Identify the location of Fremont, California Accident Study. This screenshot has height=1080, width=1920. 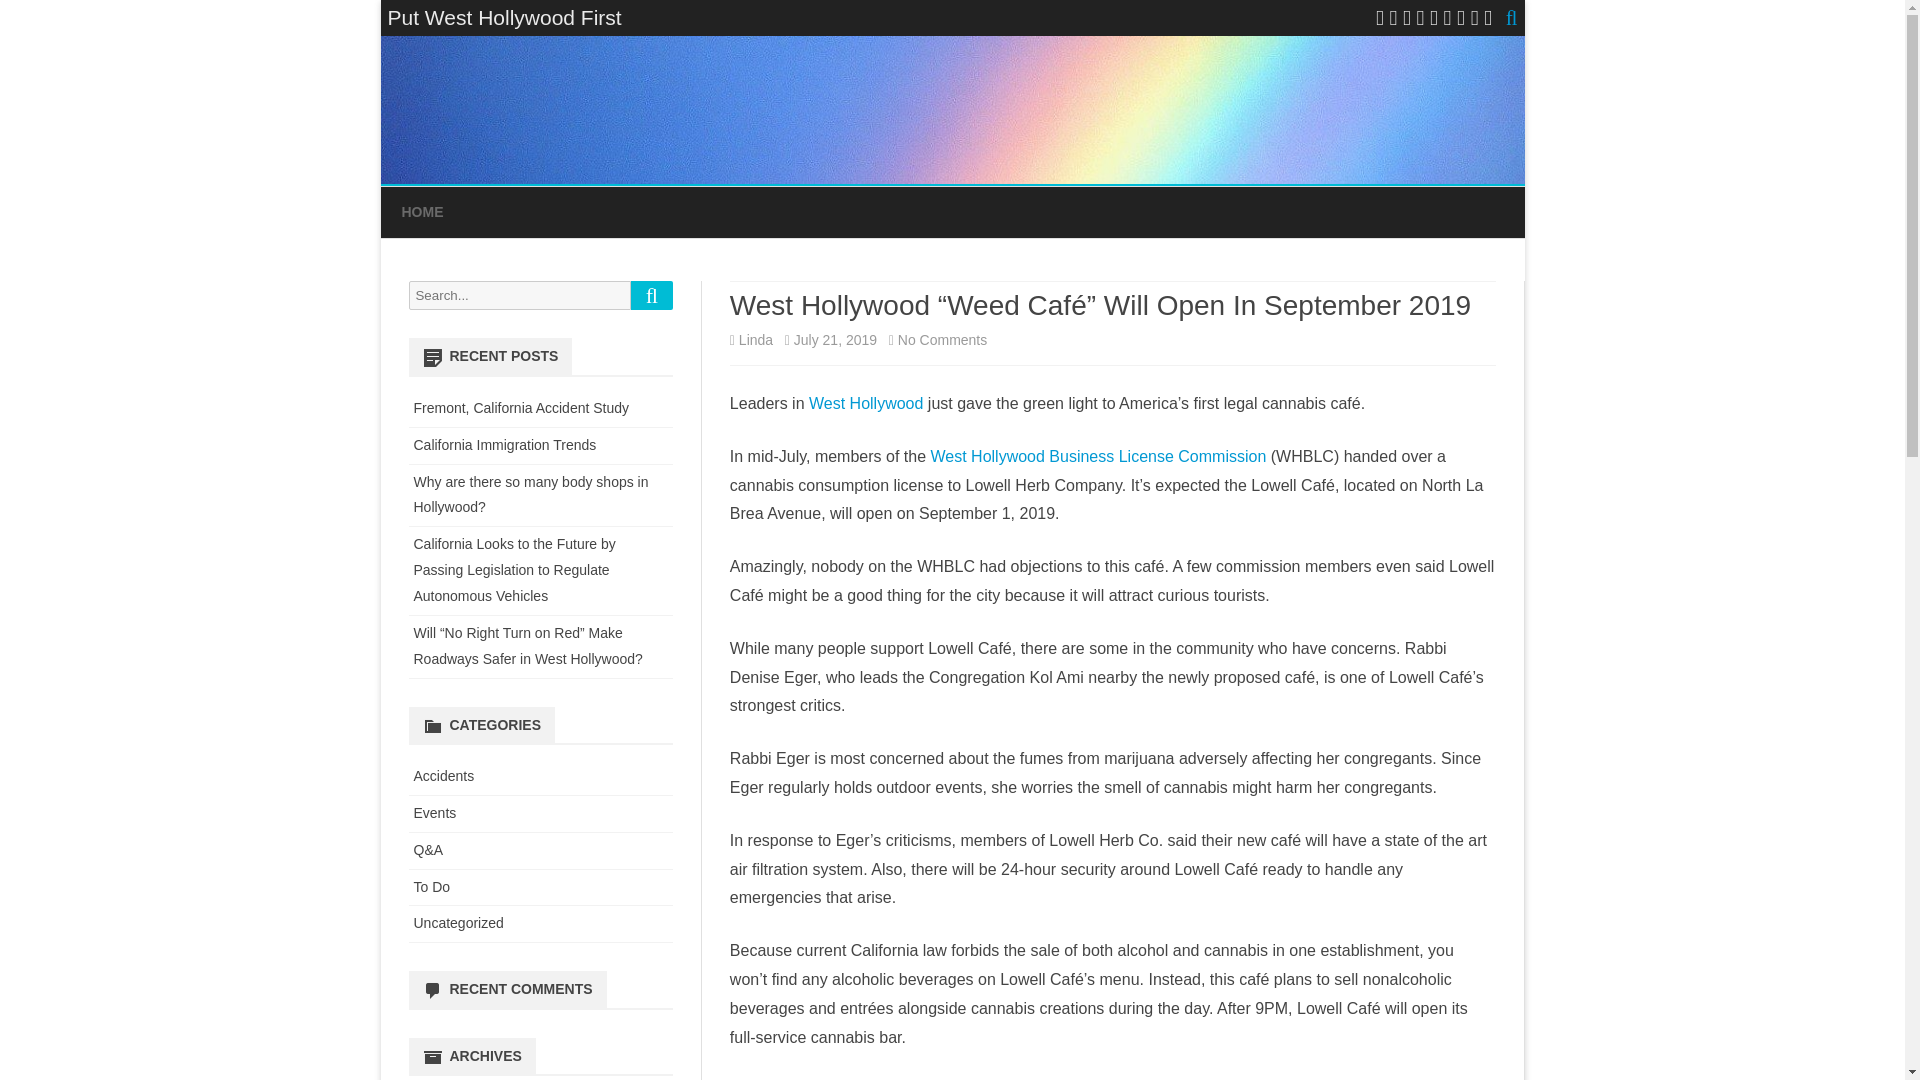
(522, 407).